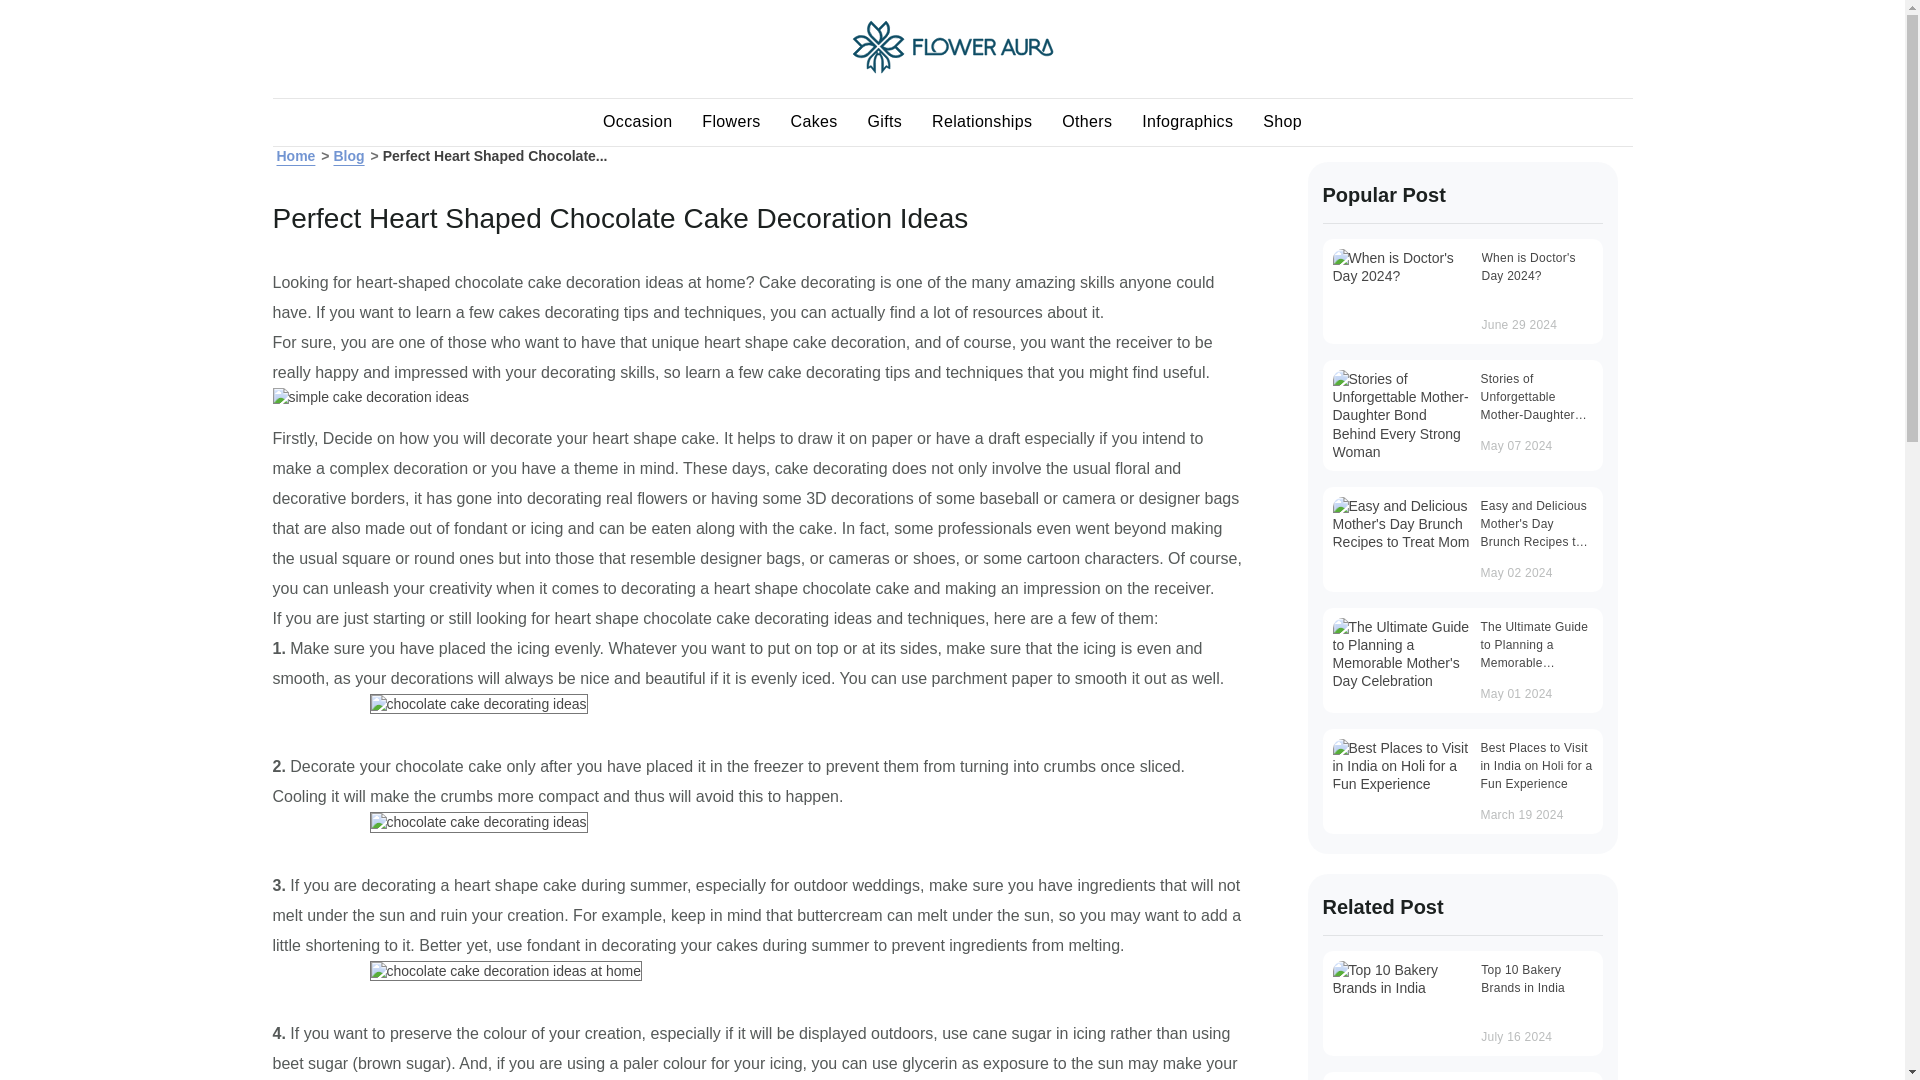 Image resolution: width=1920 pixels, height=1080 pixels. Describe the element at coordinates (478, 822) in the screenshot. I see `chocolate cake decorating ideas` at that location.